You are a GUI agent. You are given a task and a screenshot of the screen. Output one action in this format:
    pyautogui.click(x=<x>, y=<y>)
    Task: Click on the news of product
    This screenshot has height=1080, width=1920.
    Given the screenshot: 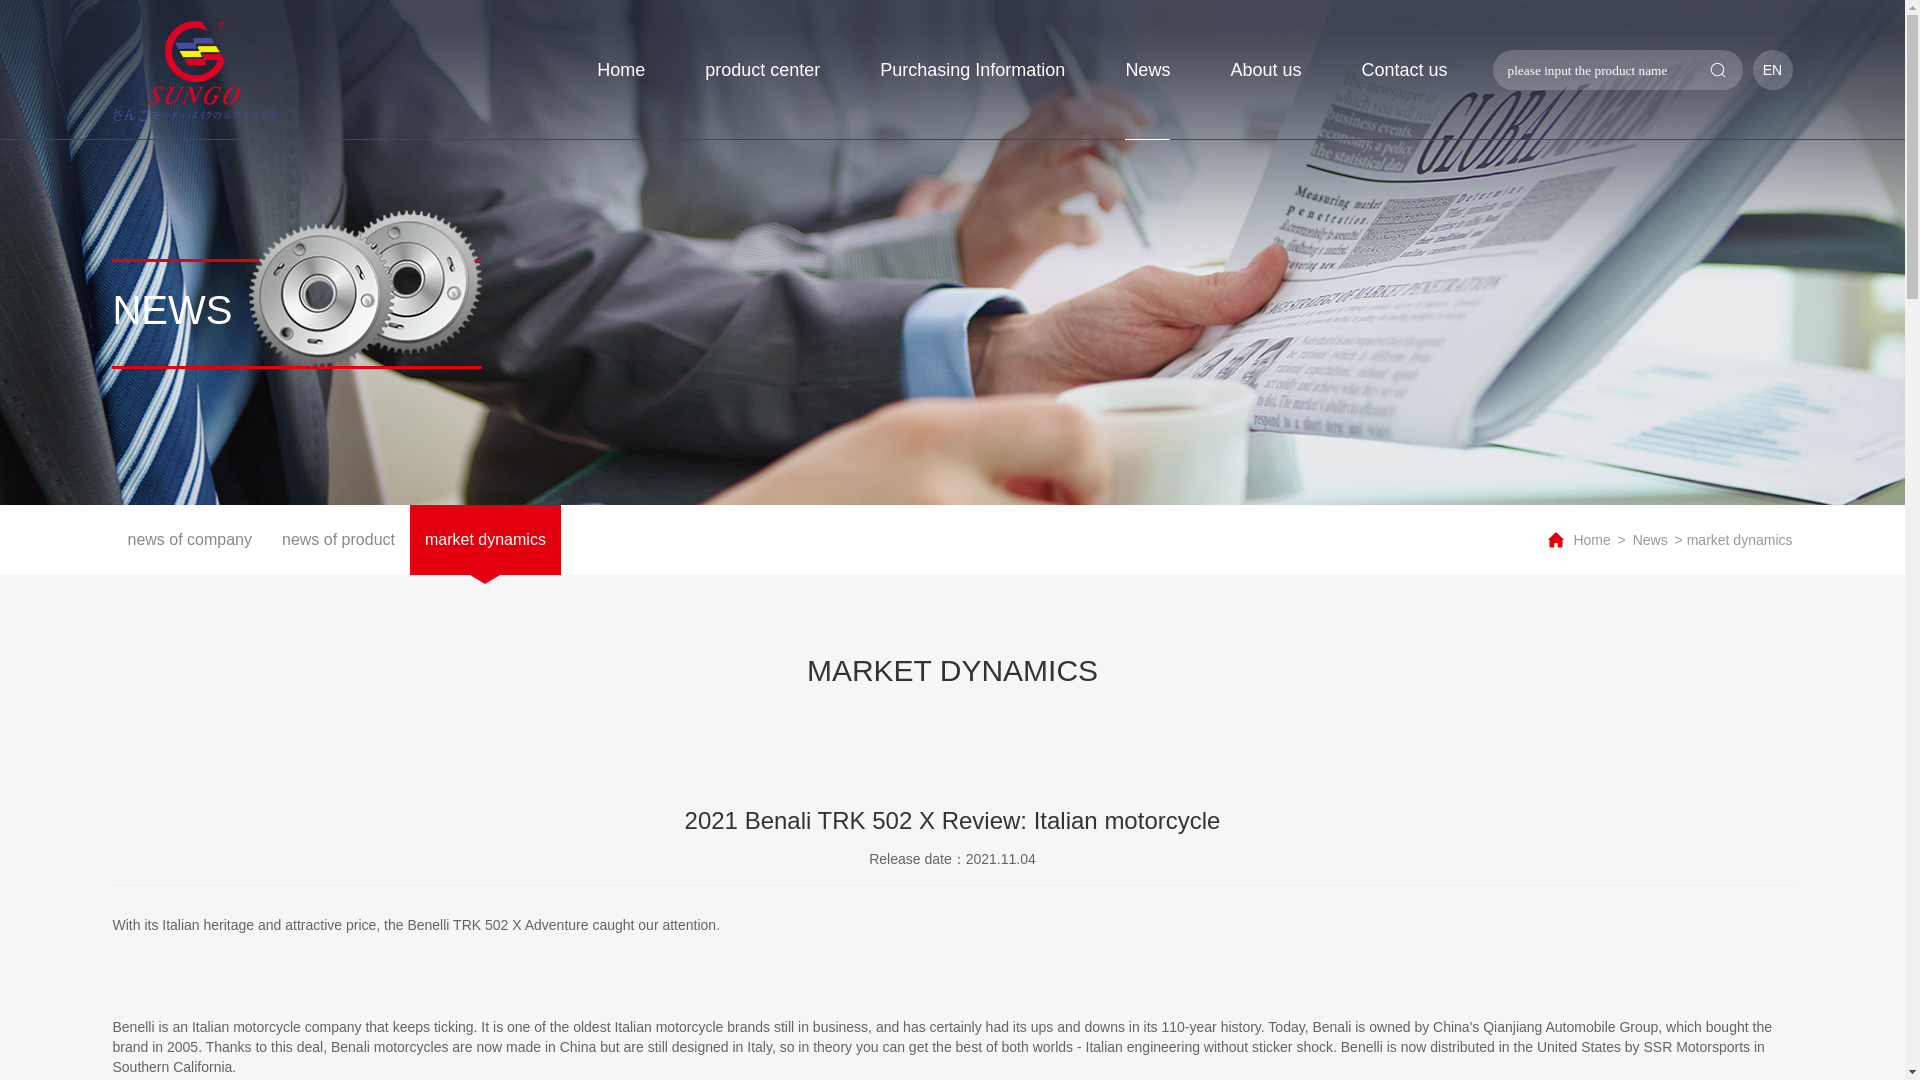 What is the action you would take?
    pyautogui.click(x=338, y=540)
    